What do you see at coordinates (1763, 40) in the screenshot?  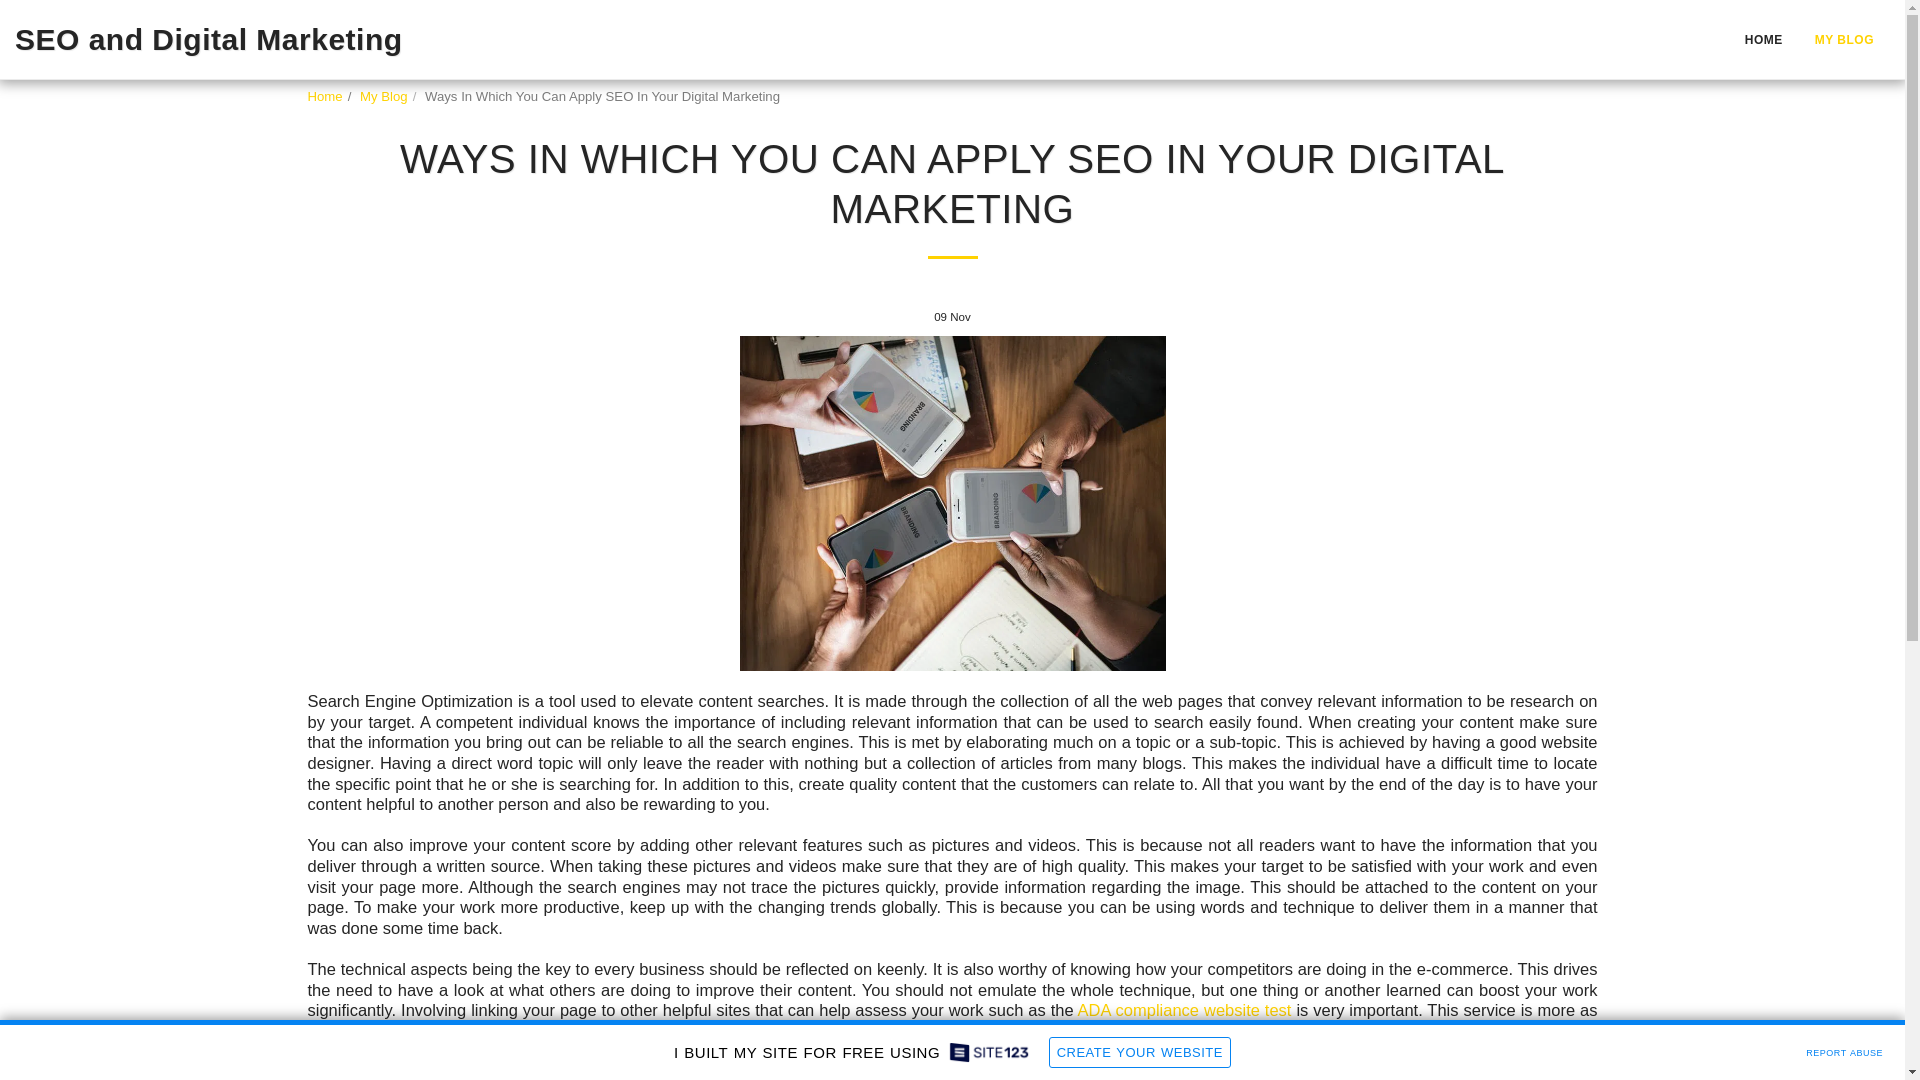 I see `HOME` at bounding box center [1763, 40].